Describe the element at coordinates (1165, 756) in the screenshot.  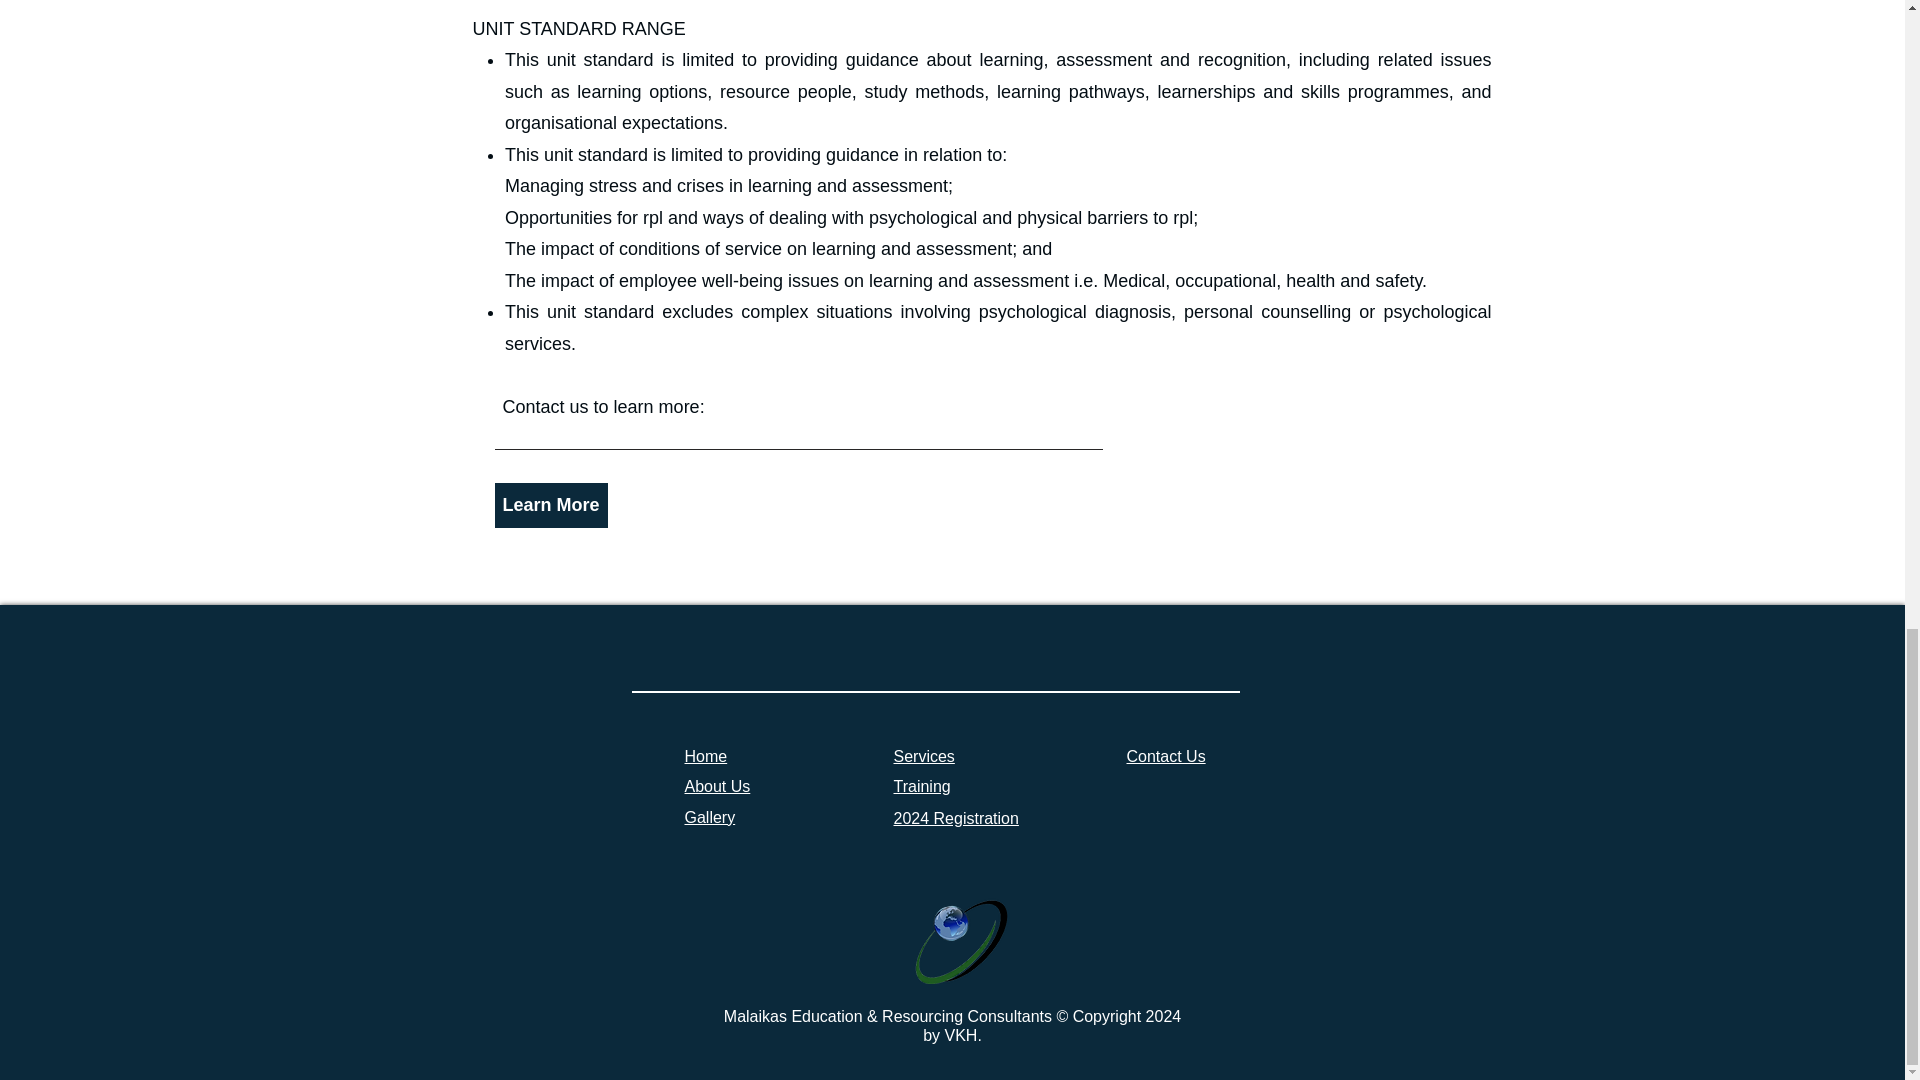
I see `Contact Us` at that location.